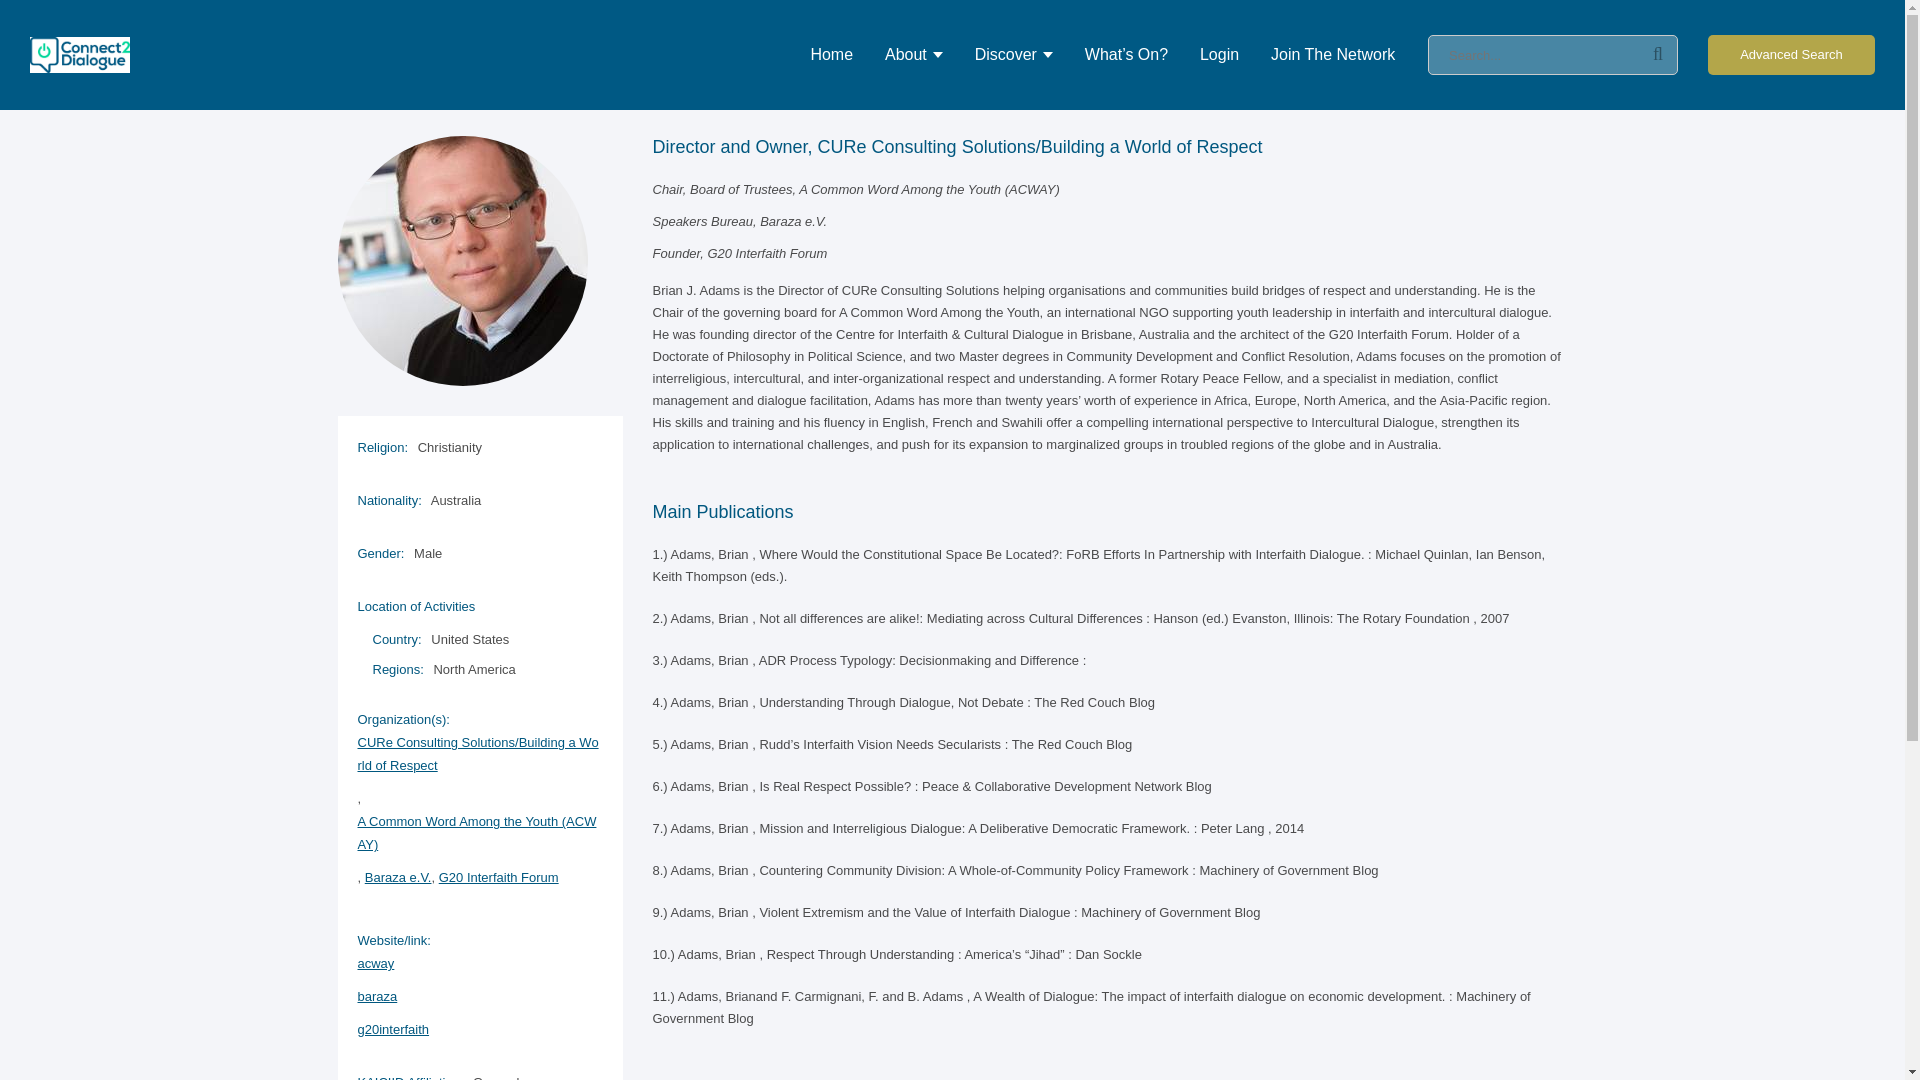 The image size is (1920, 1080). Describe the element at coordinates (1014, 55) in the screenshot. I see `Discover` at that location.